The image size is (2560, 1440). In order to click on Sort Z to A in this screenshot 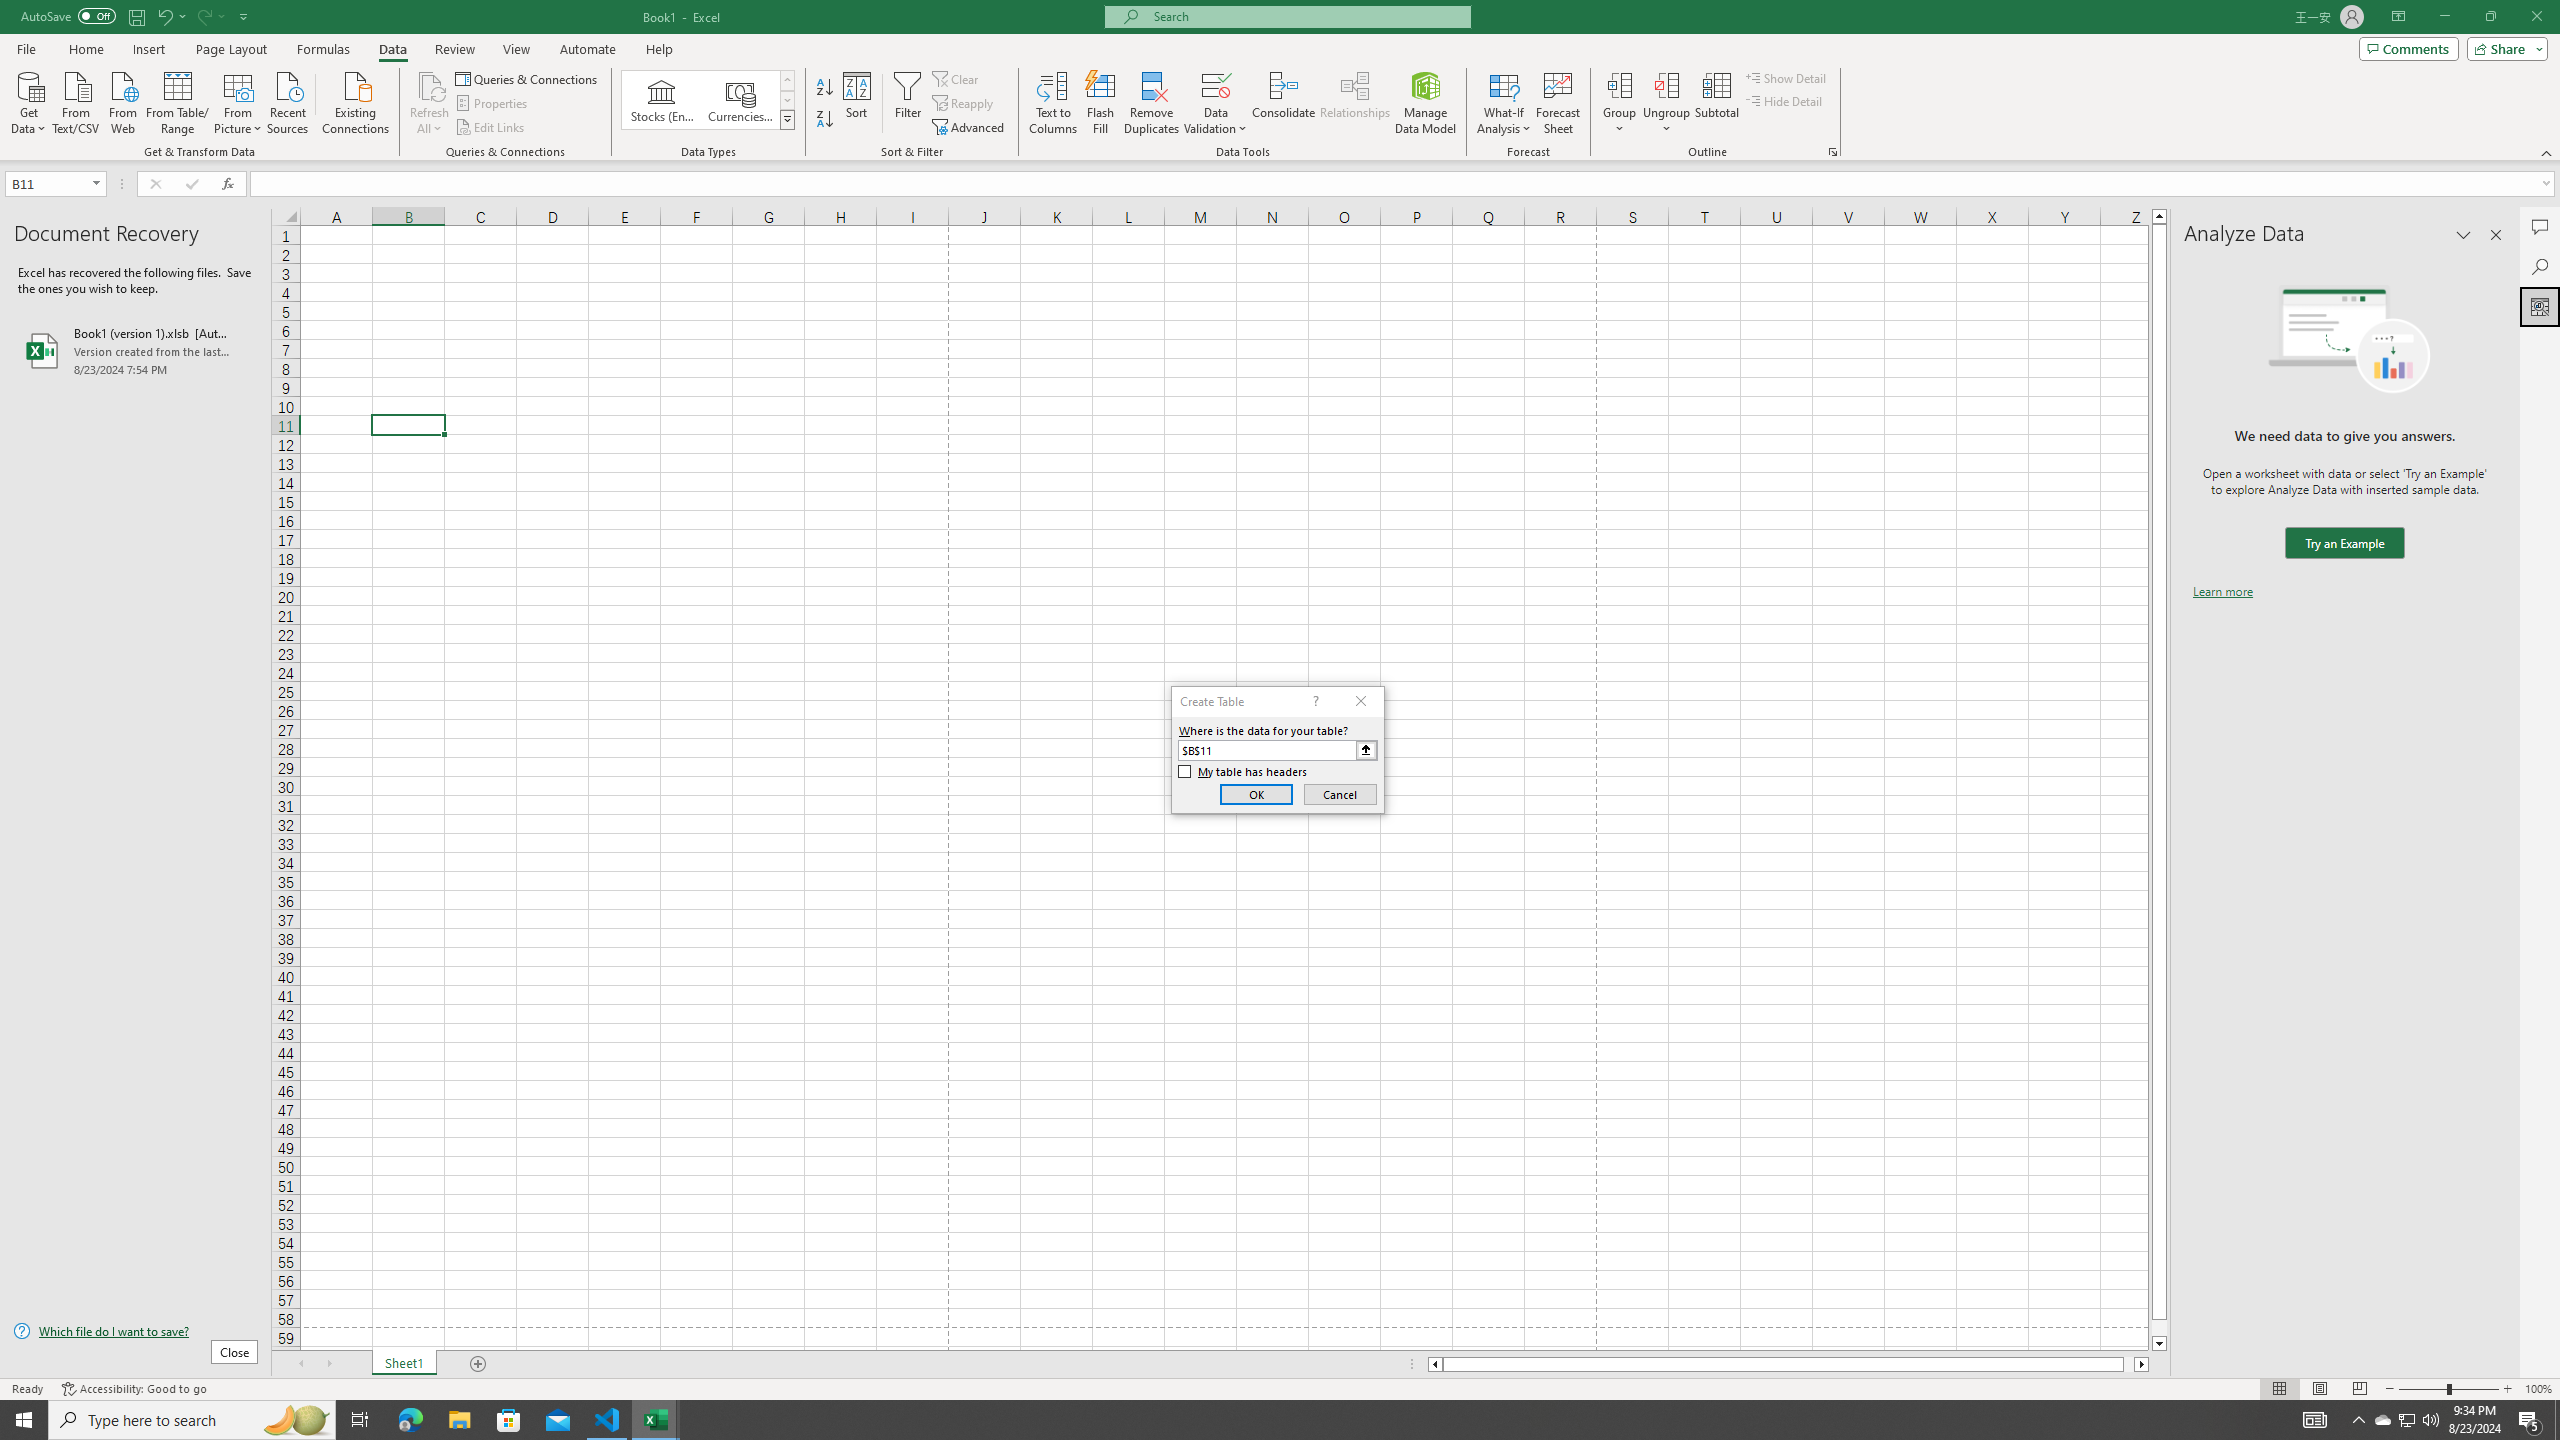, I will do `click(826, 120)`.